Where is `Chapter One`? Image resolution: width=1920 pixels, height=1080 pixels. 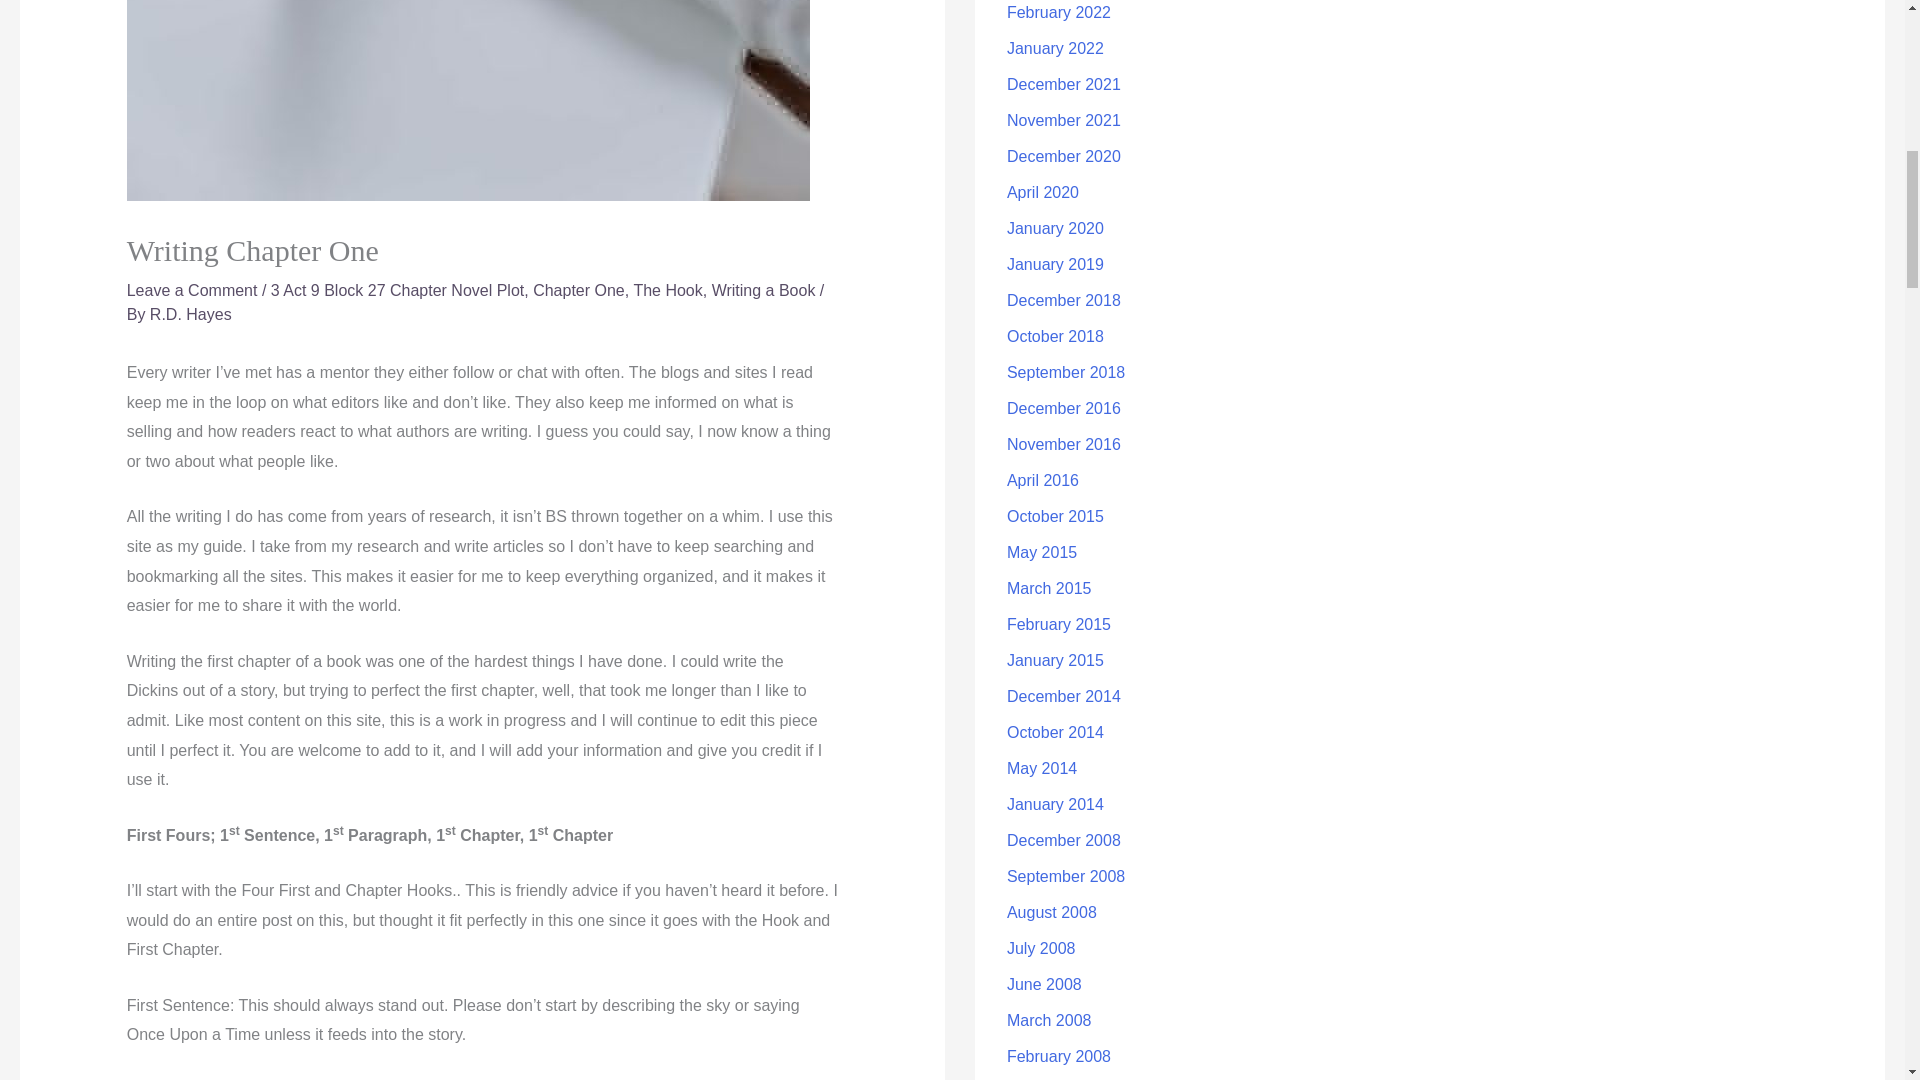 Chapter One is located at coordinates (579, 290).